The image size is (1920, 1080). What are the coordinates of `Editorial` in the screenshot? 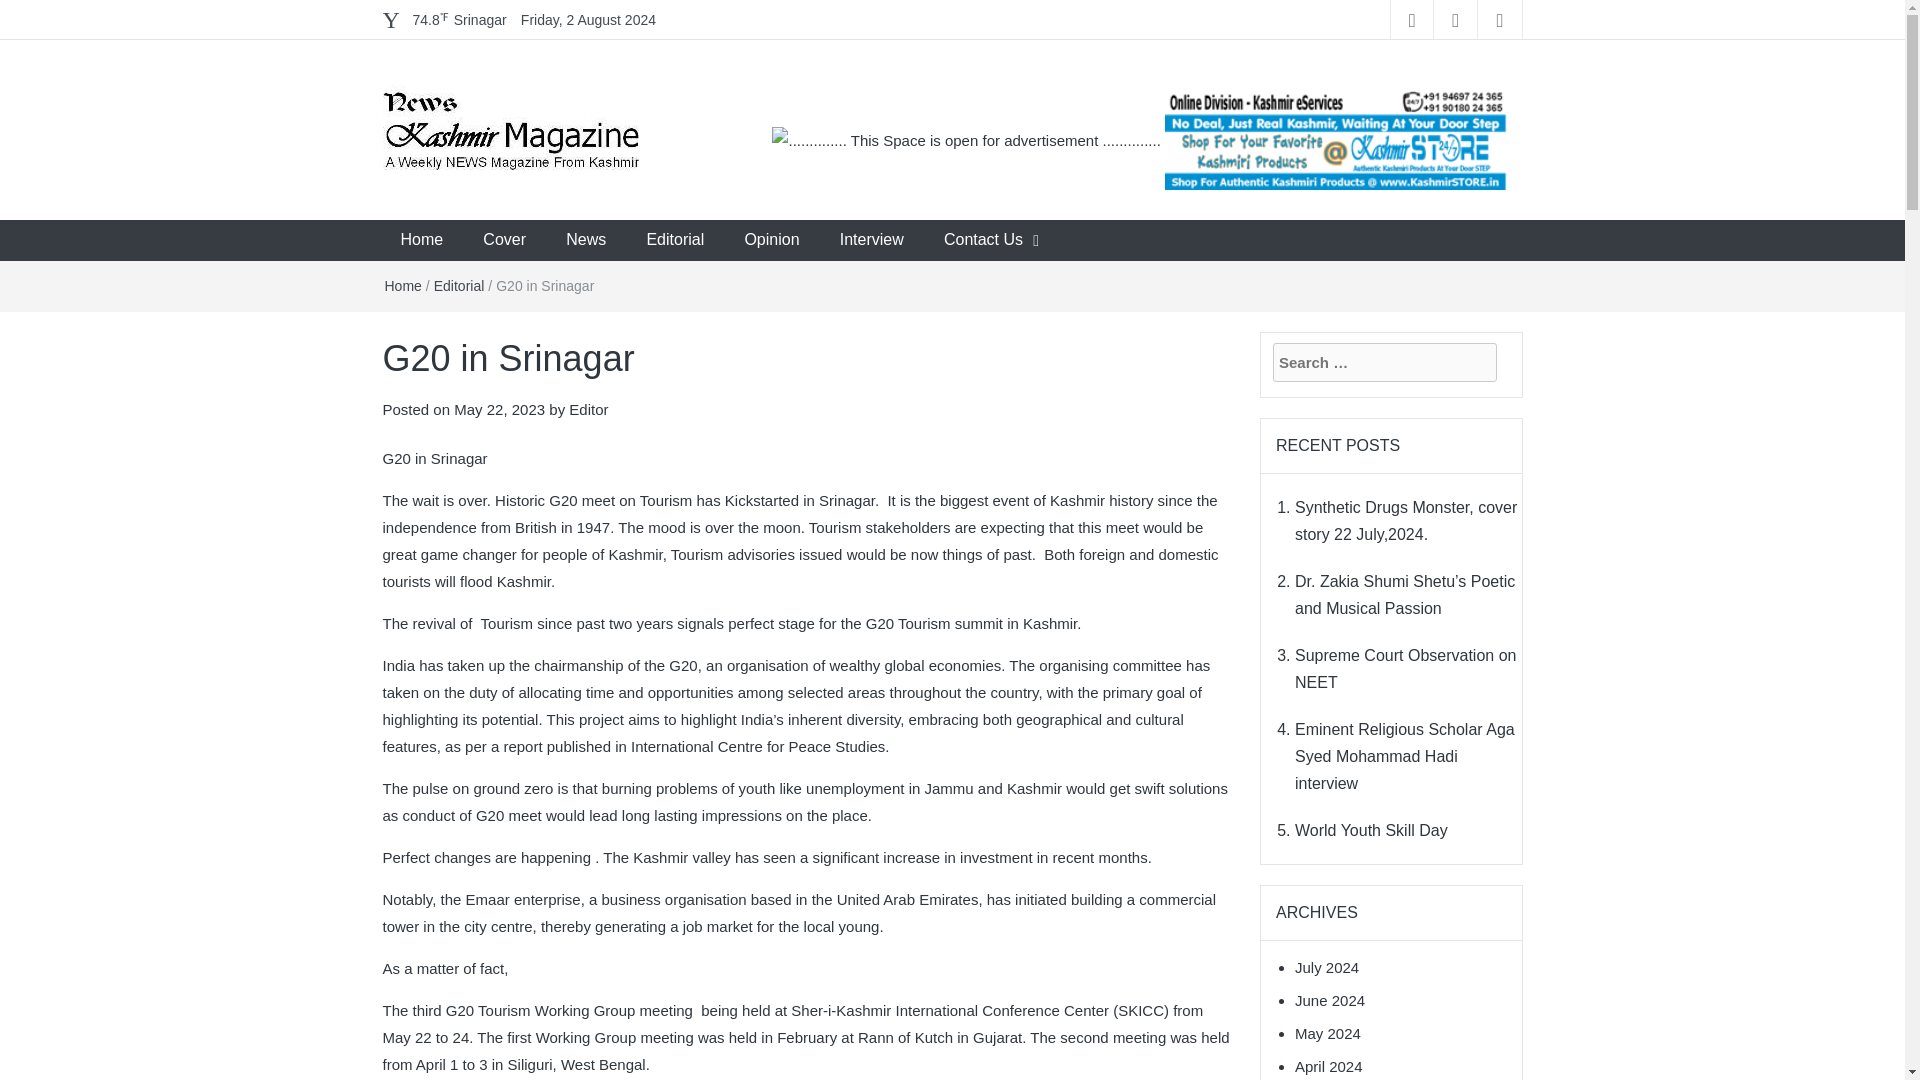 It's located at (459, 285).